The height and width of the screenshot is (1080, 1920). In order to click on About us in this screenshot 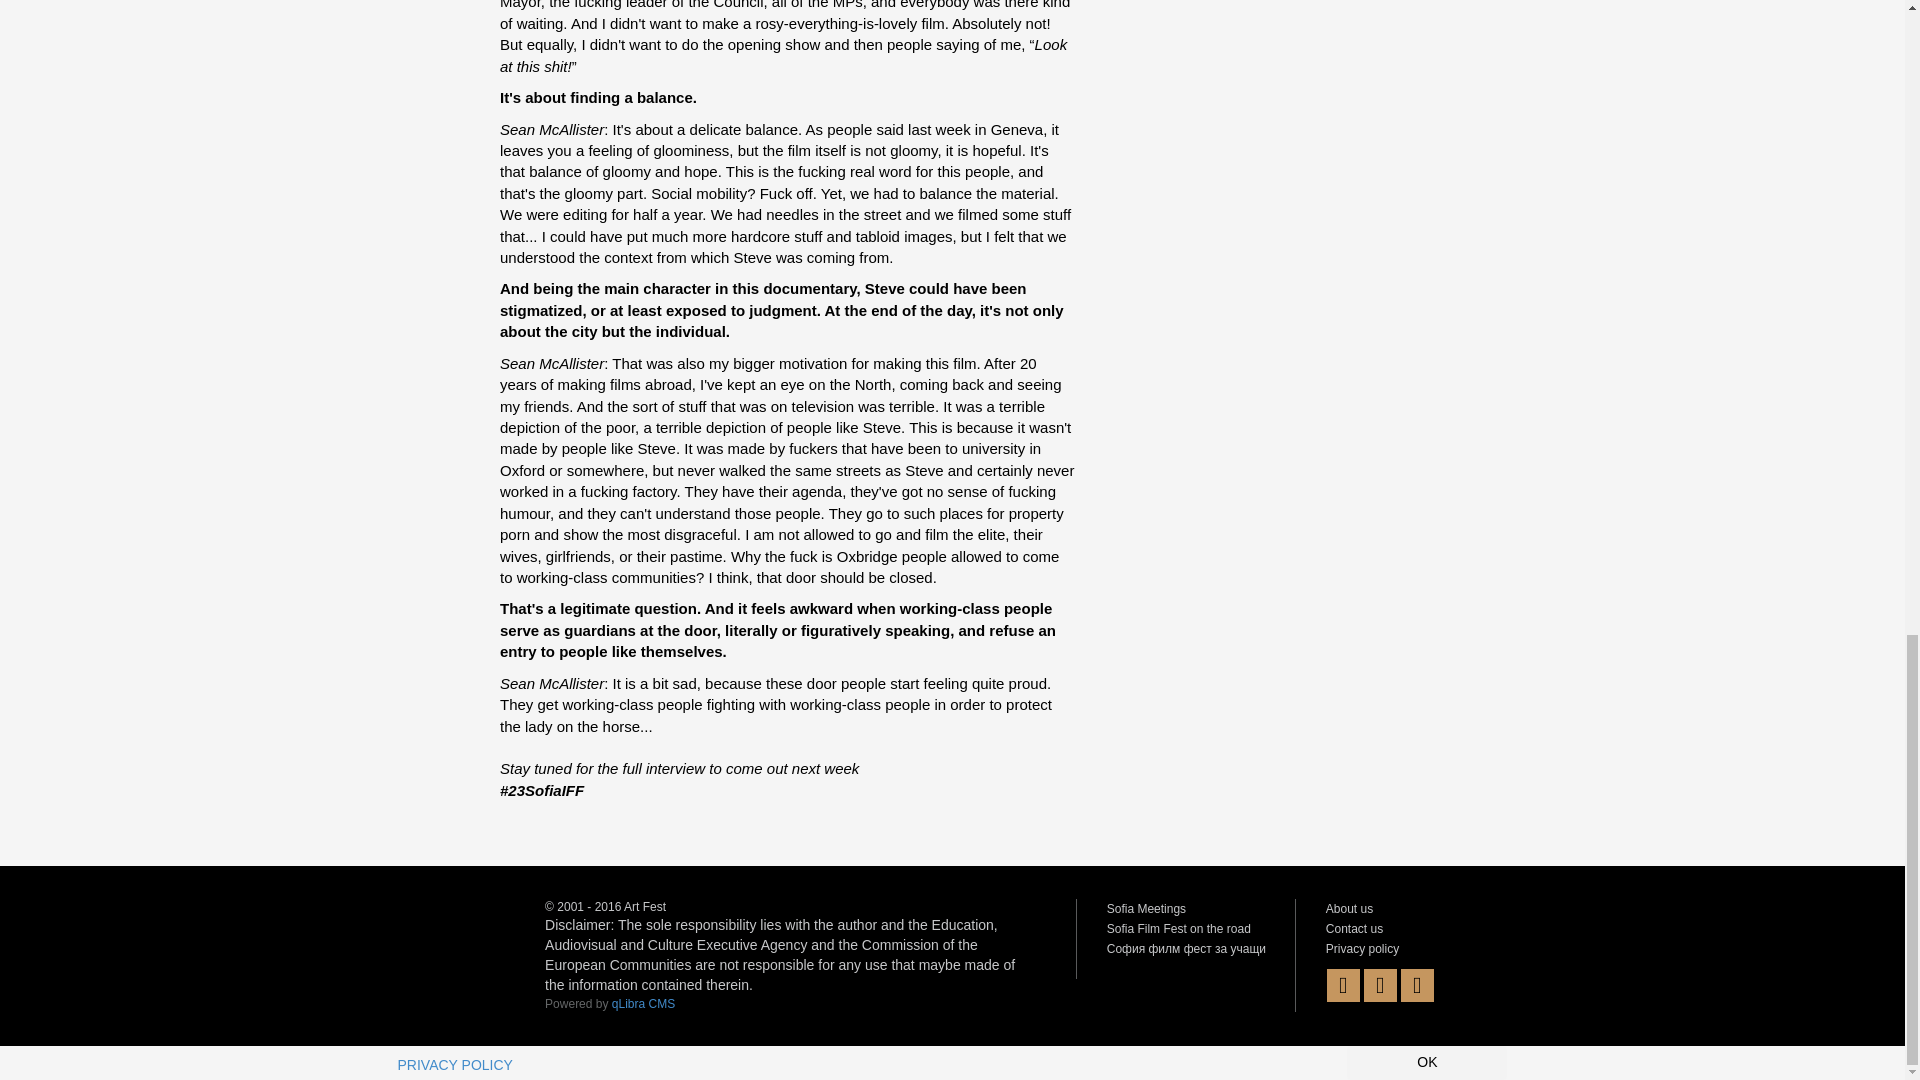, I will do `click(1349, 908)`.